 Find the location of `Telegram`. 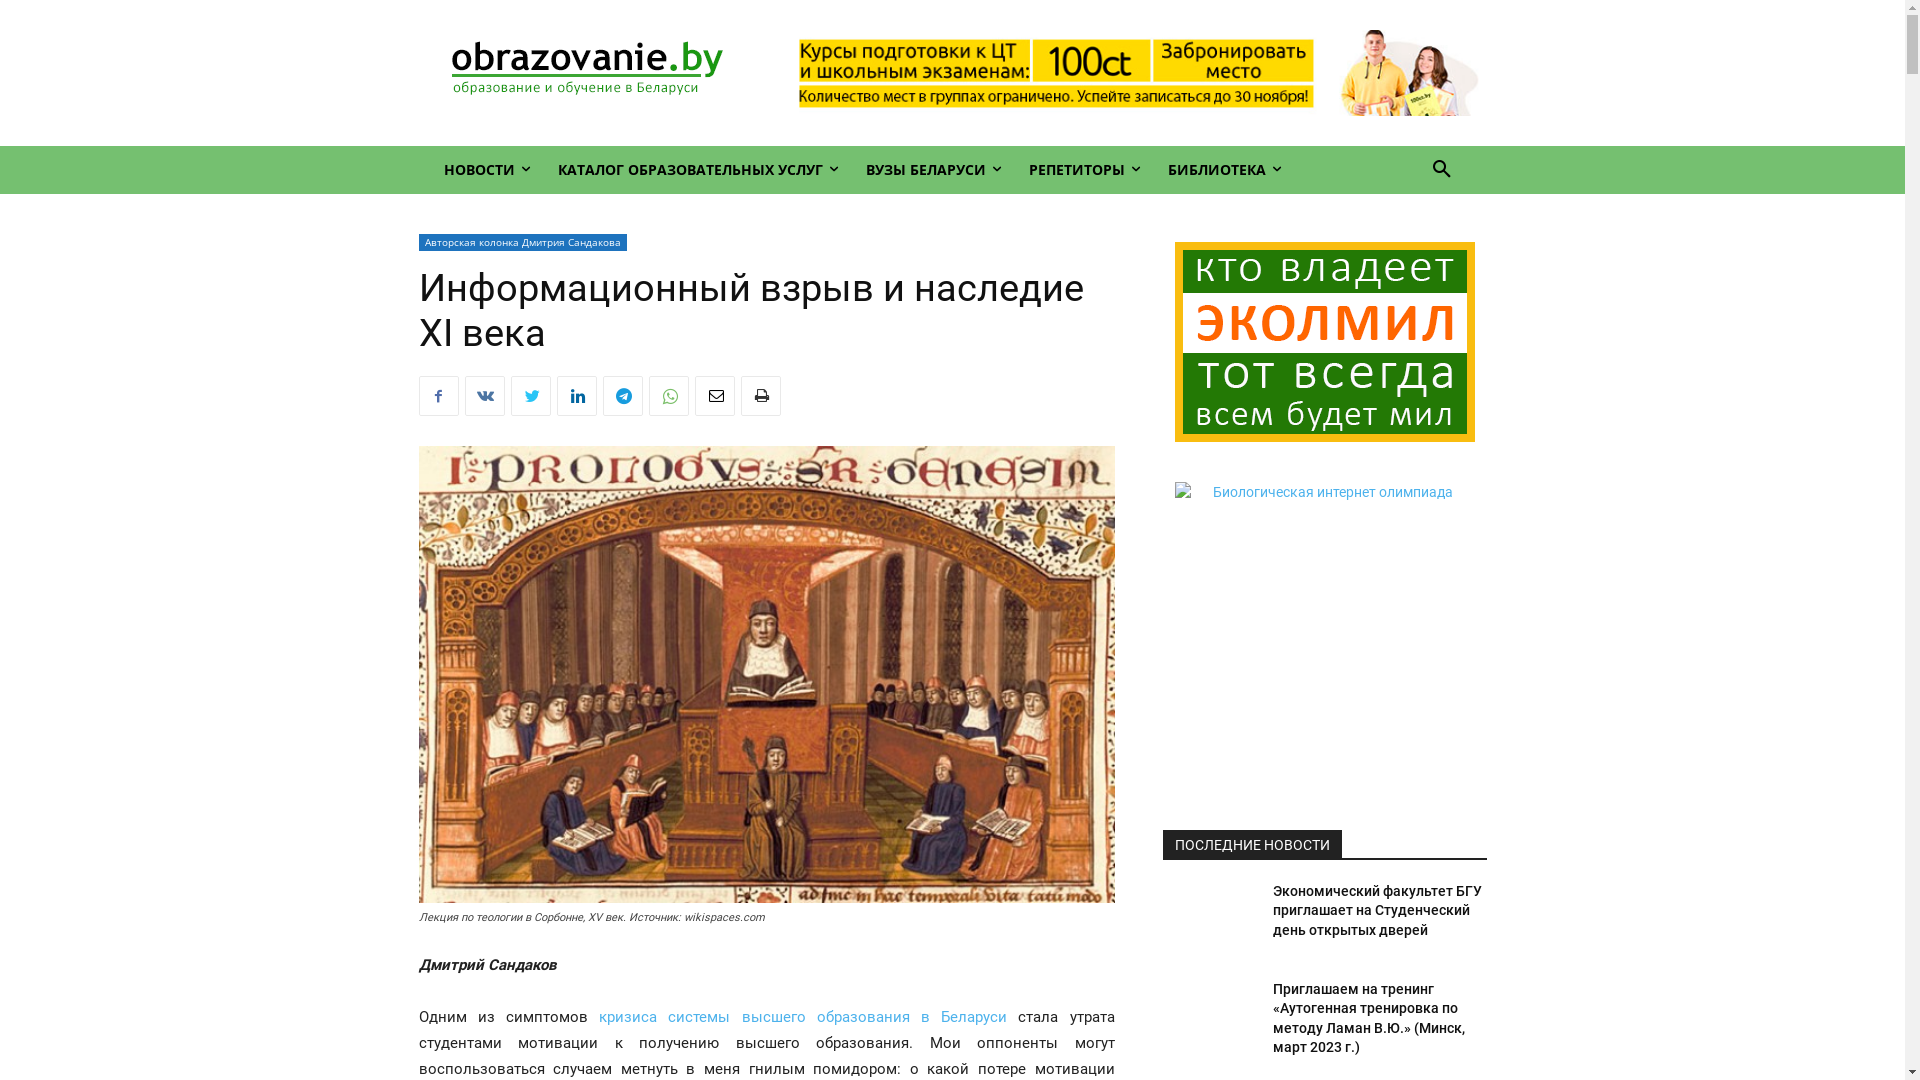

Telegram is located at coordinates (622, 396).